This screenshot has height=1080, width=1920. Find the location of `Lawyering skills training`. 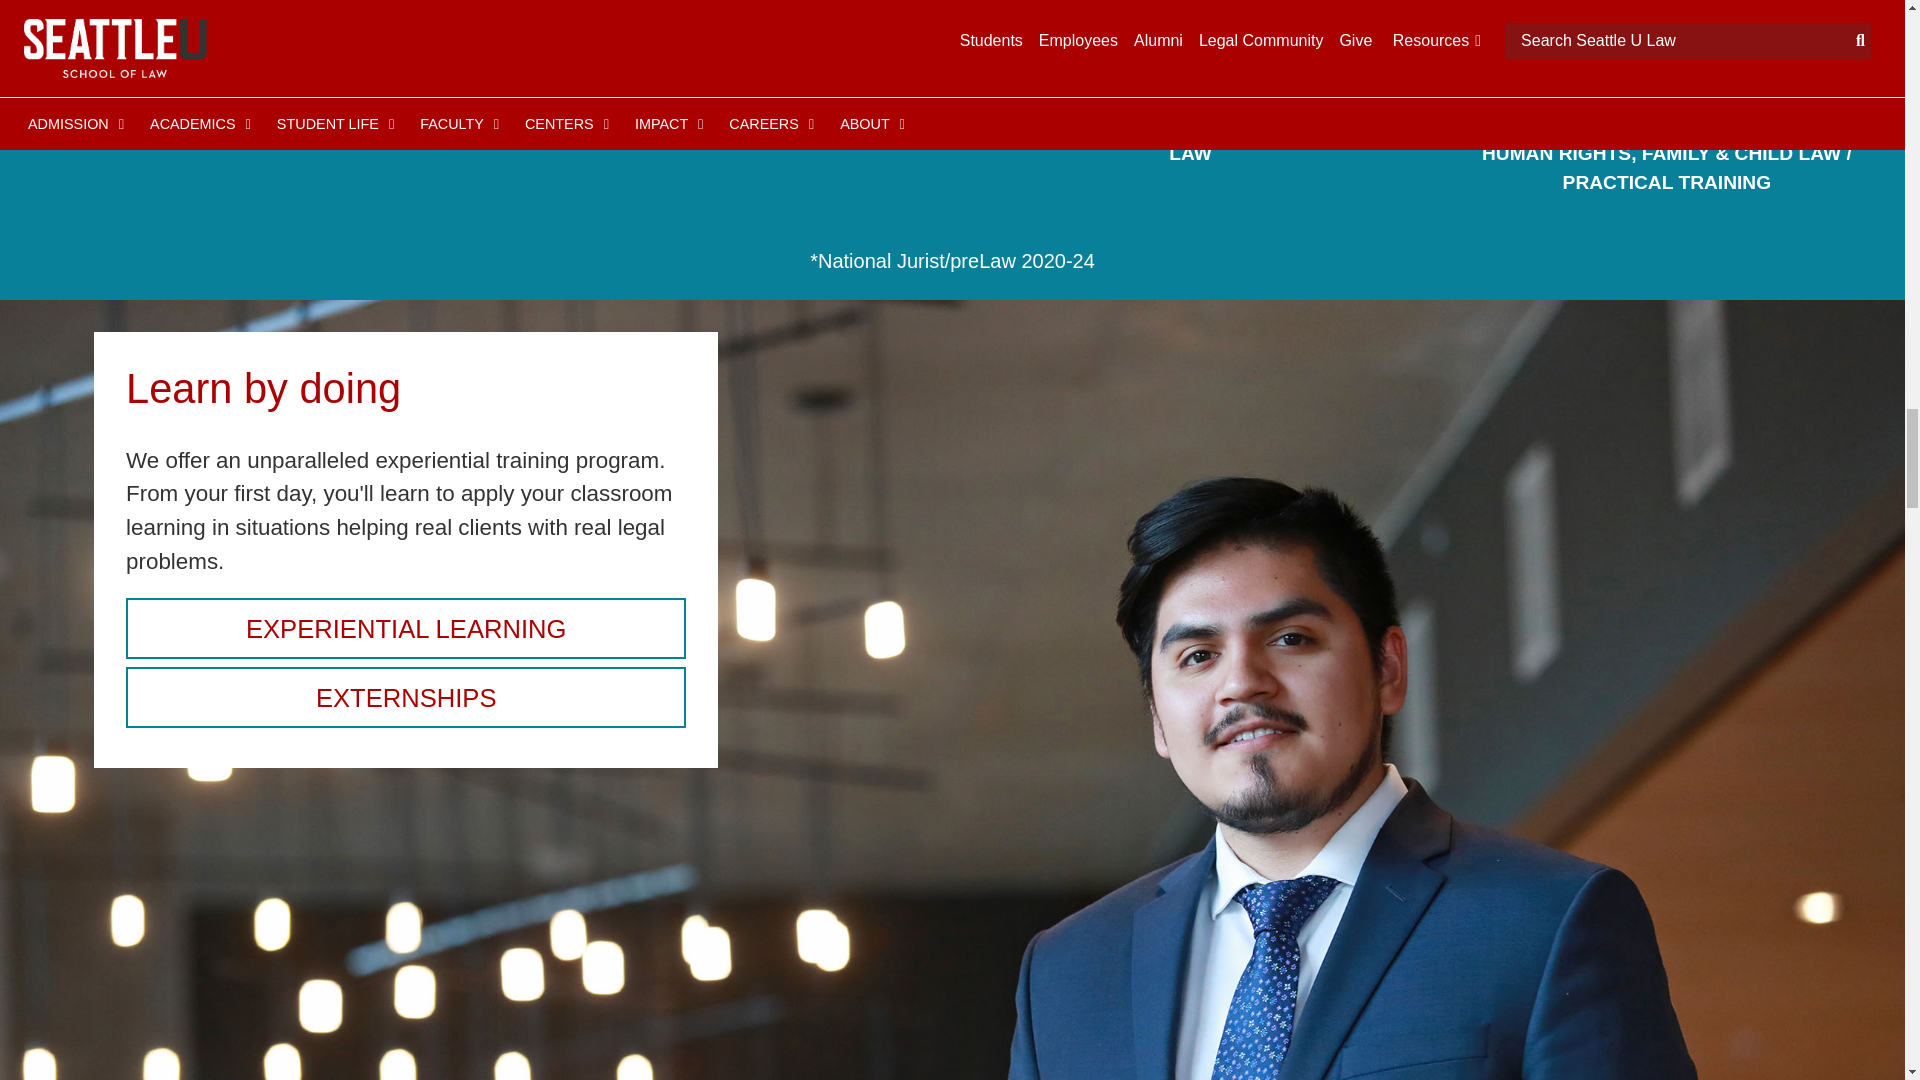

Lawyering skills training is located at coordinates (406, 628).